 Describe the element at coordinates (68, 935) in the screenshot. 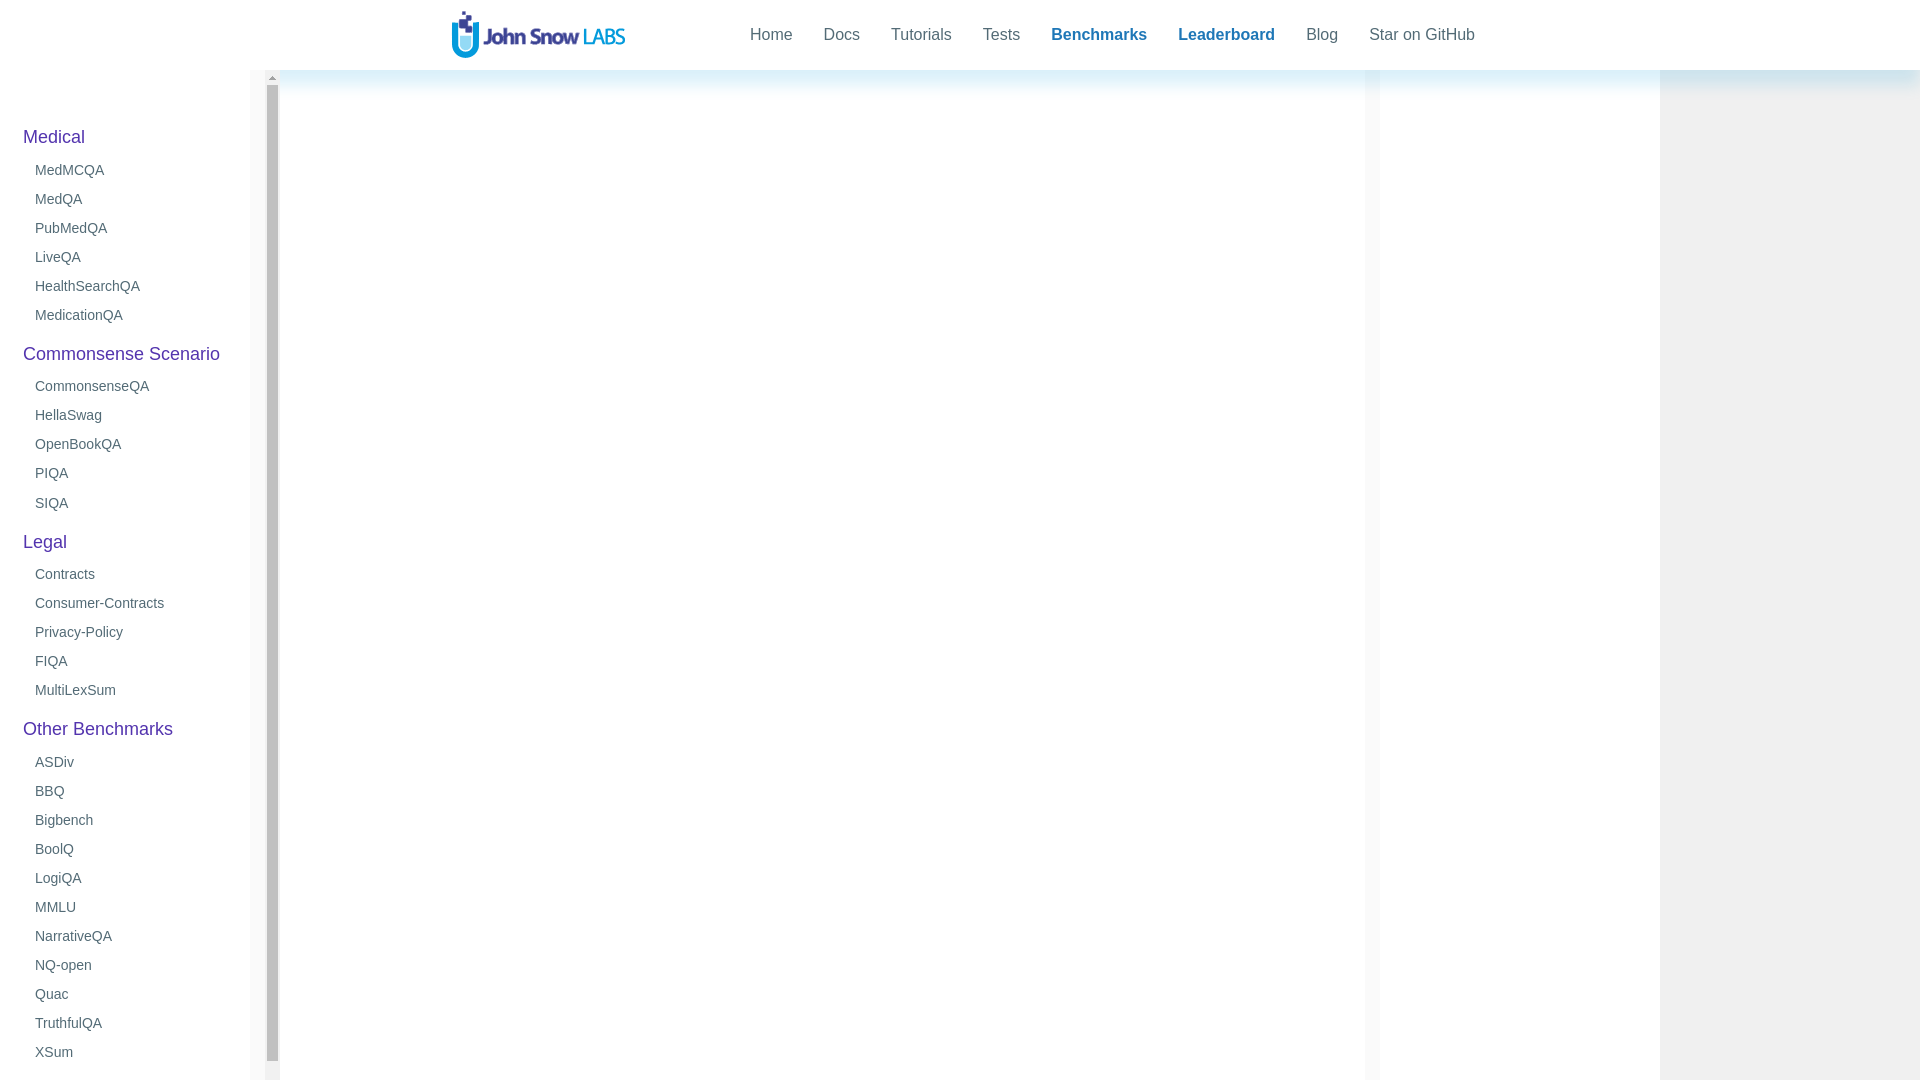

I see `NarrativeQA` at that location.